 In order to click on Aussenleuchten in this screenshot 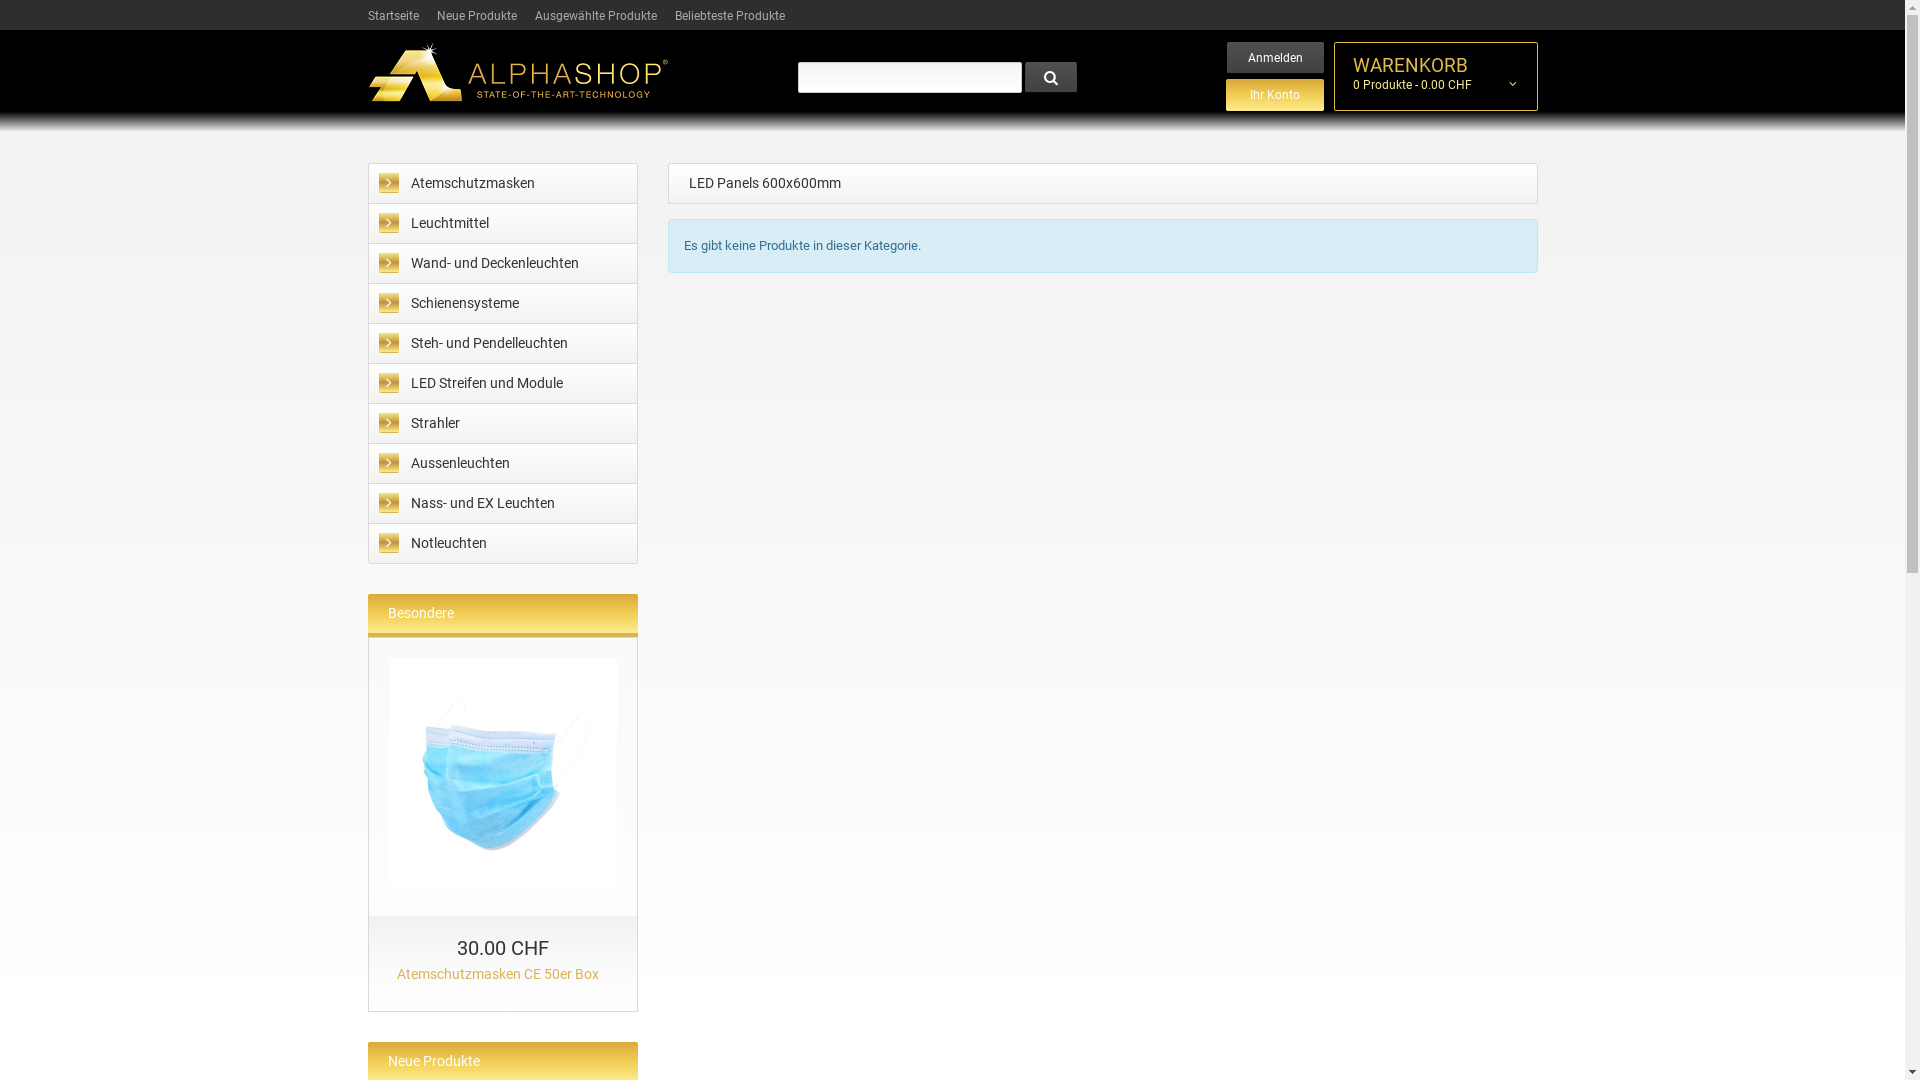, I will do `click(502, 464)`.